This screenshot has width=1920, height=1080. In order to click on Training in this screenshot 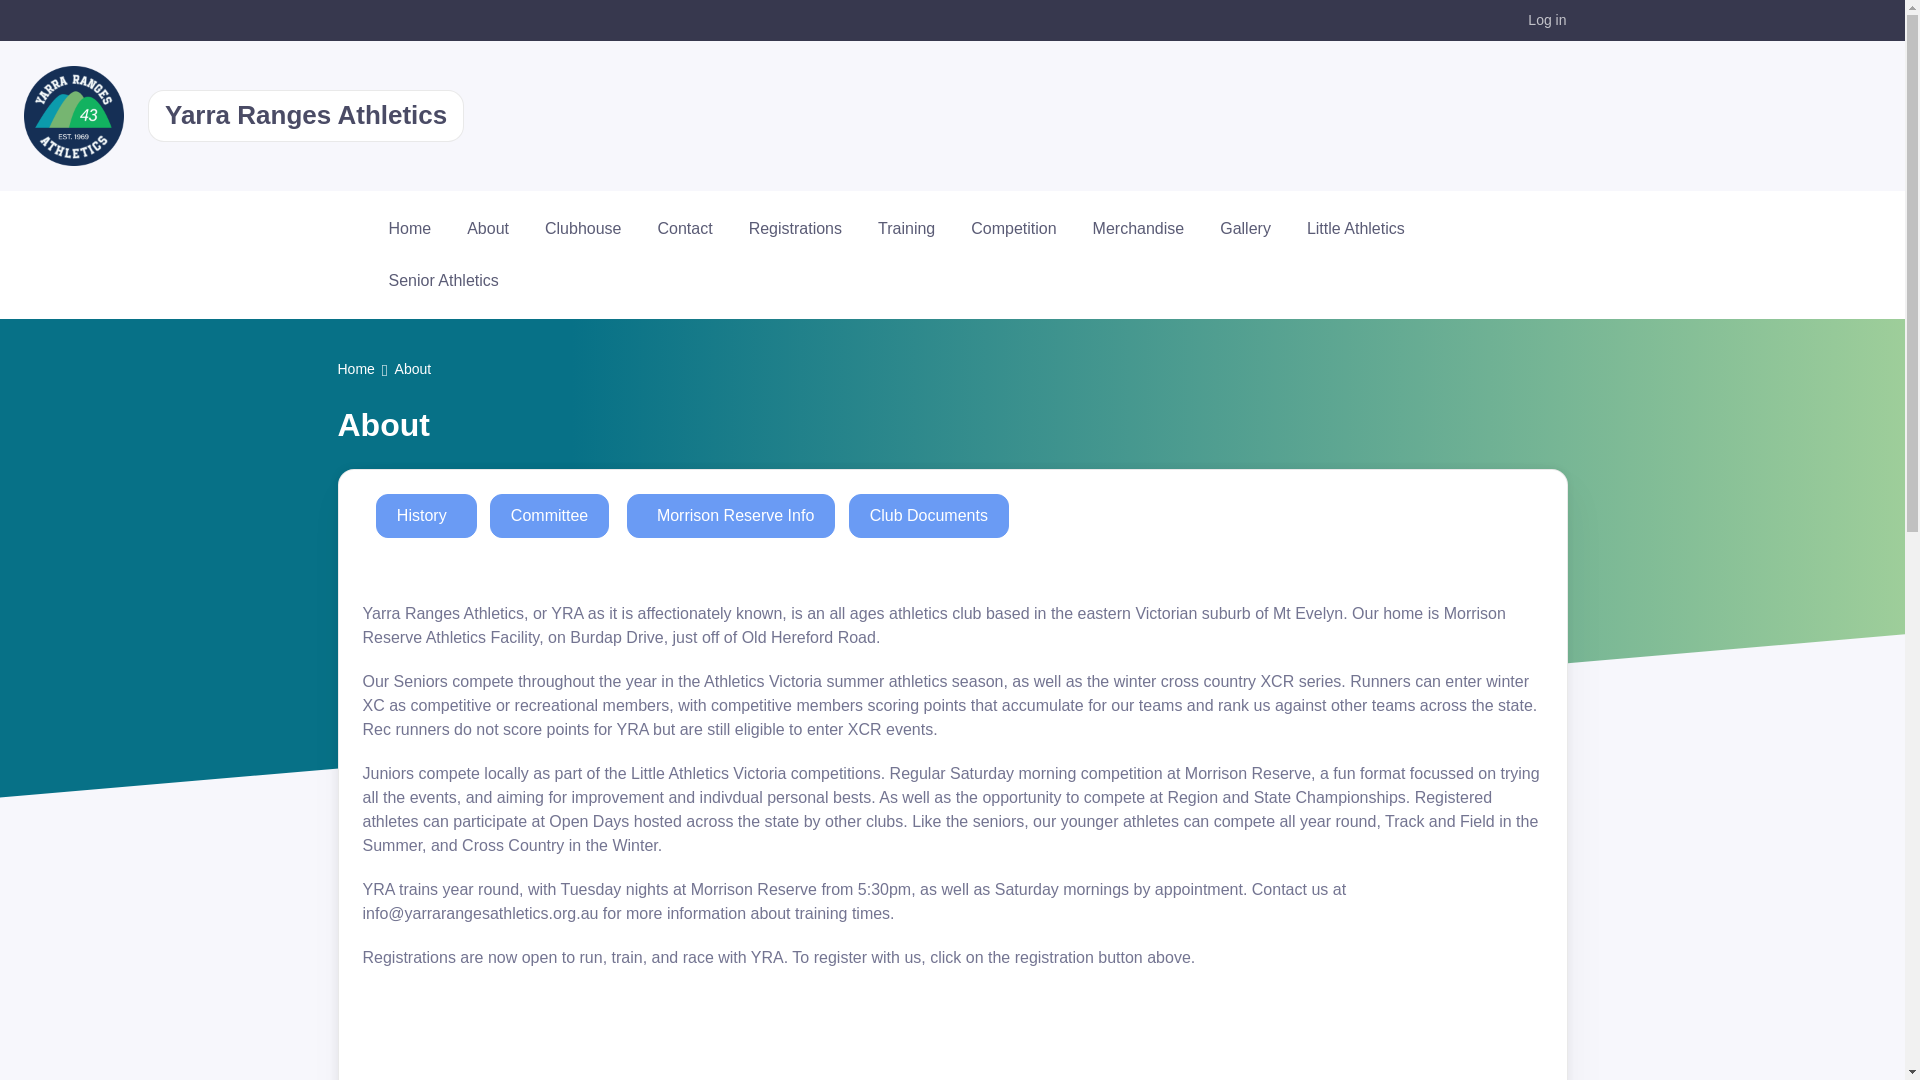, I will do `click(906, 228)`.